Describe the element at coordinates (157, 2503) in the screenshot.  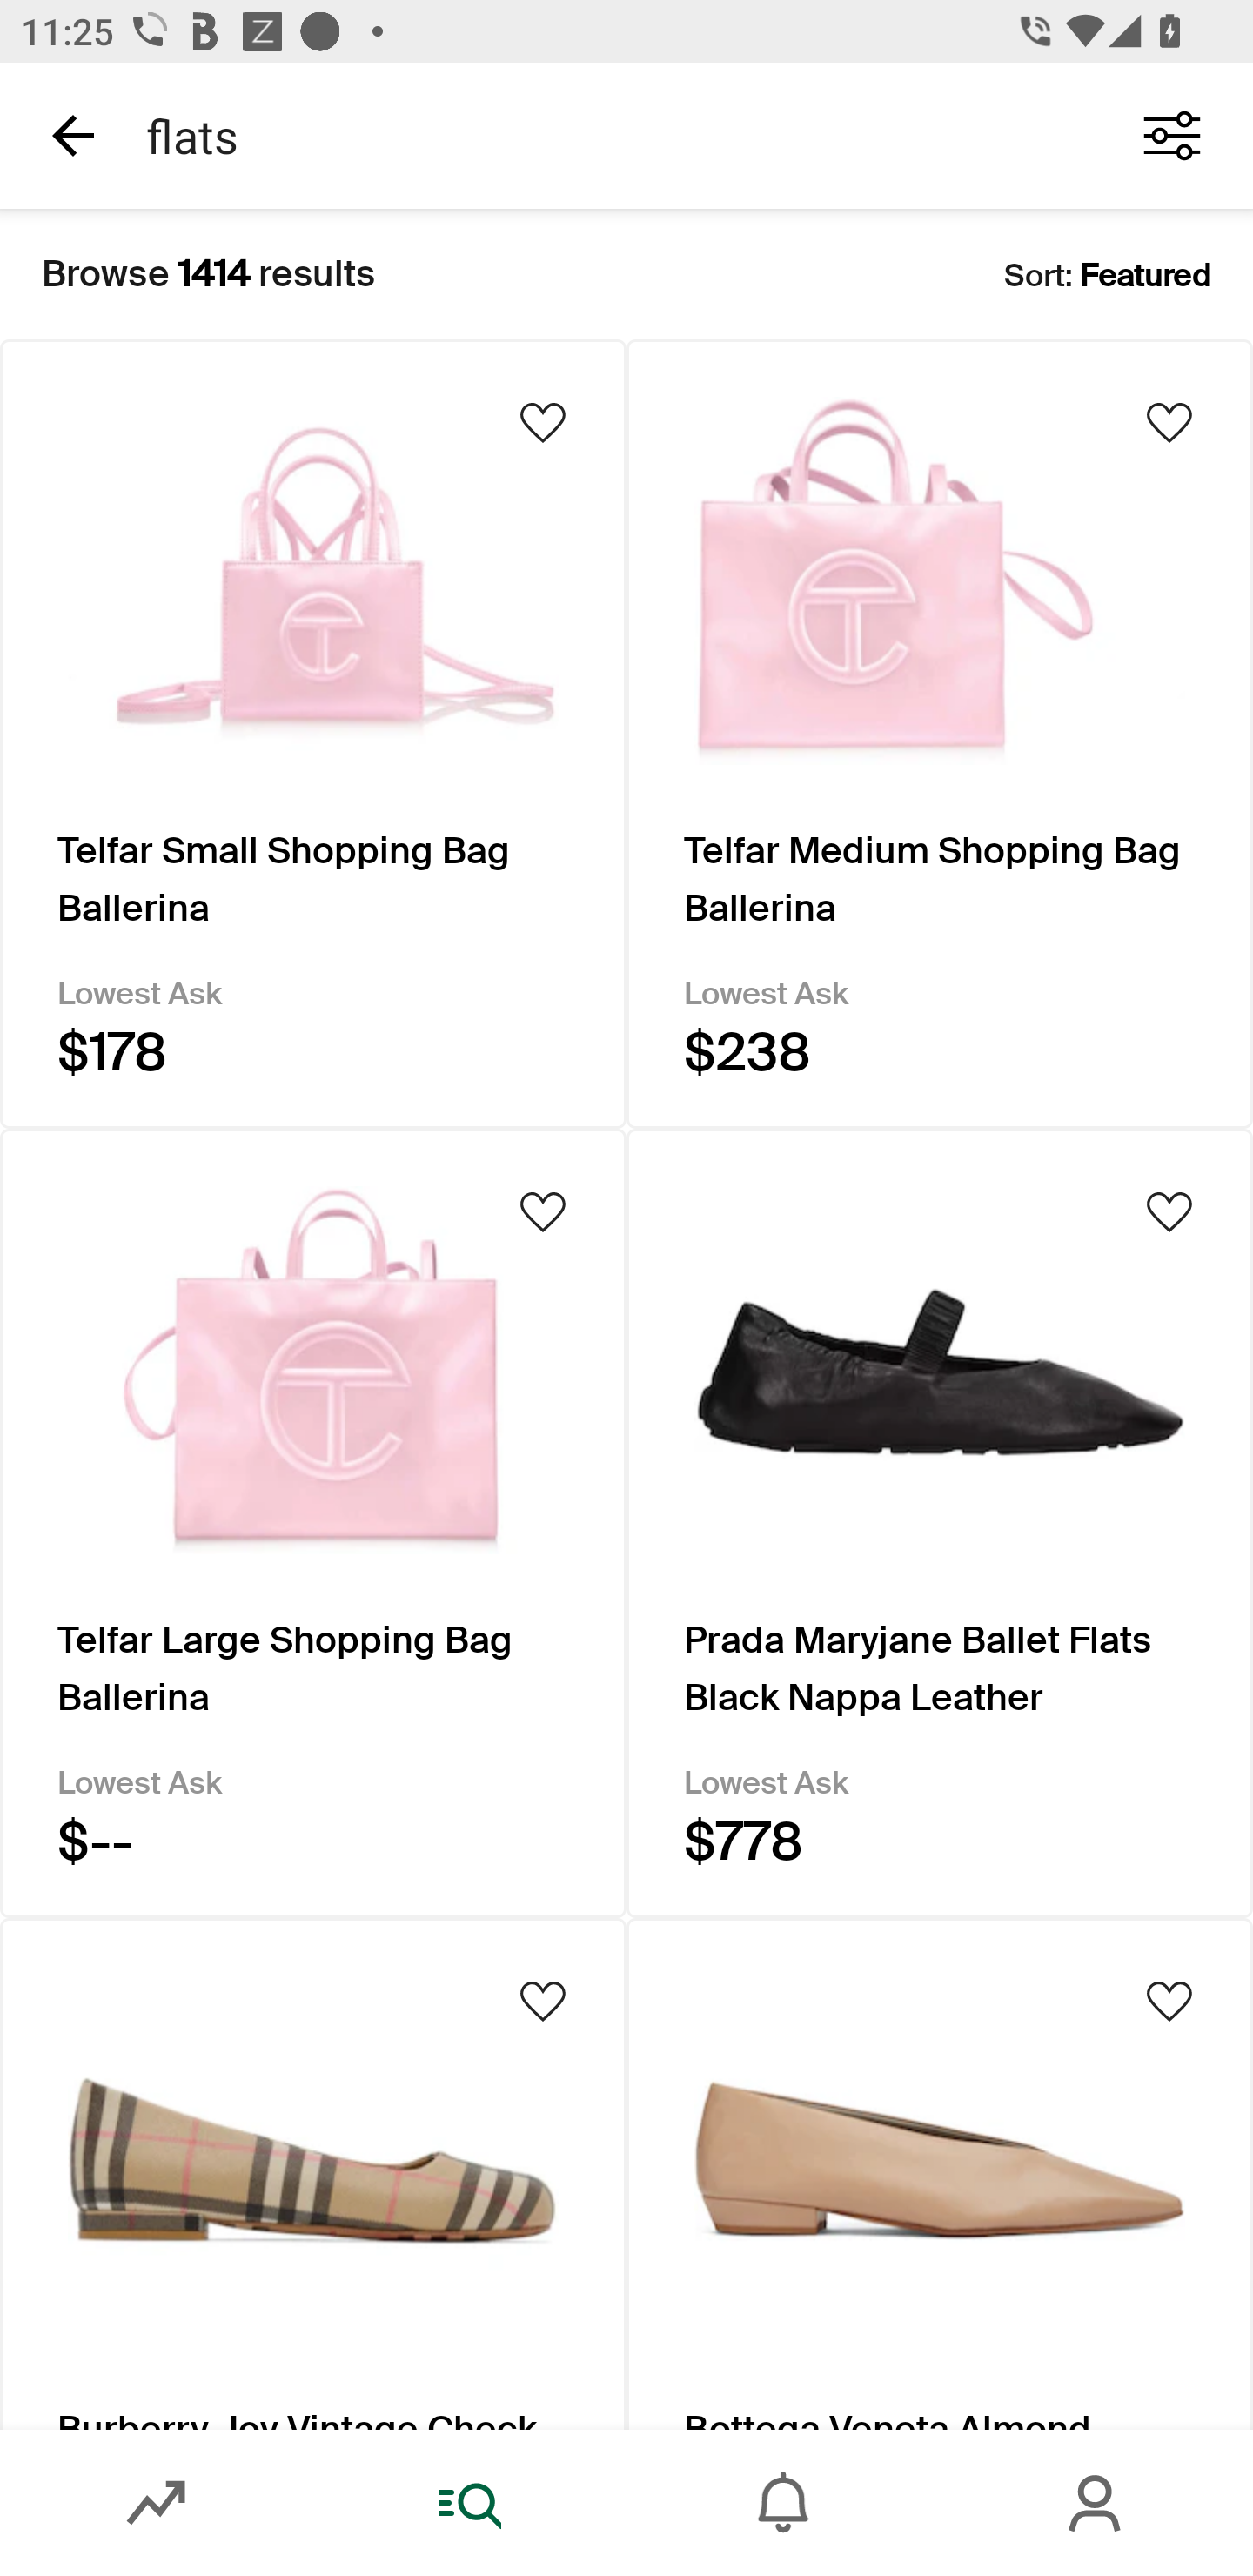
I see `Market` at that location.